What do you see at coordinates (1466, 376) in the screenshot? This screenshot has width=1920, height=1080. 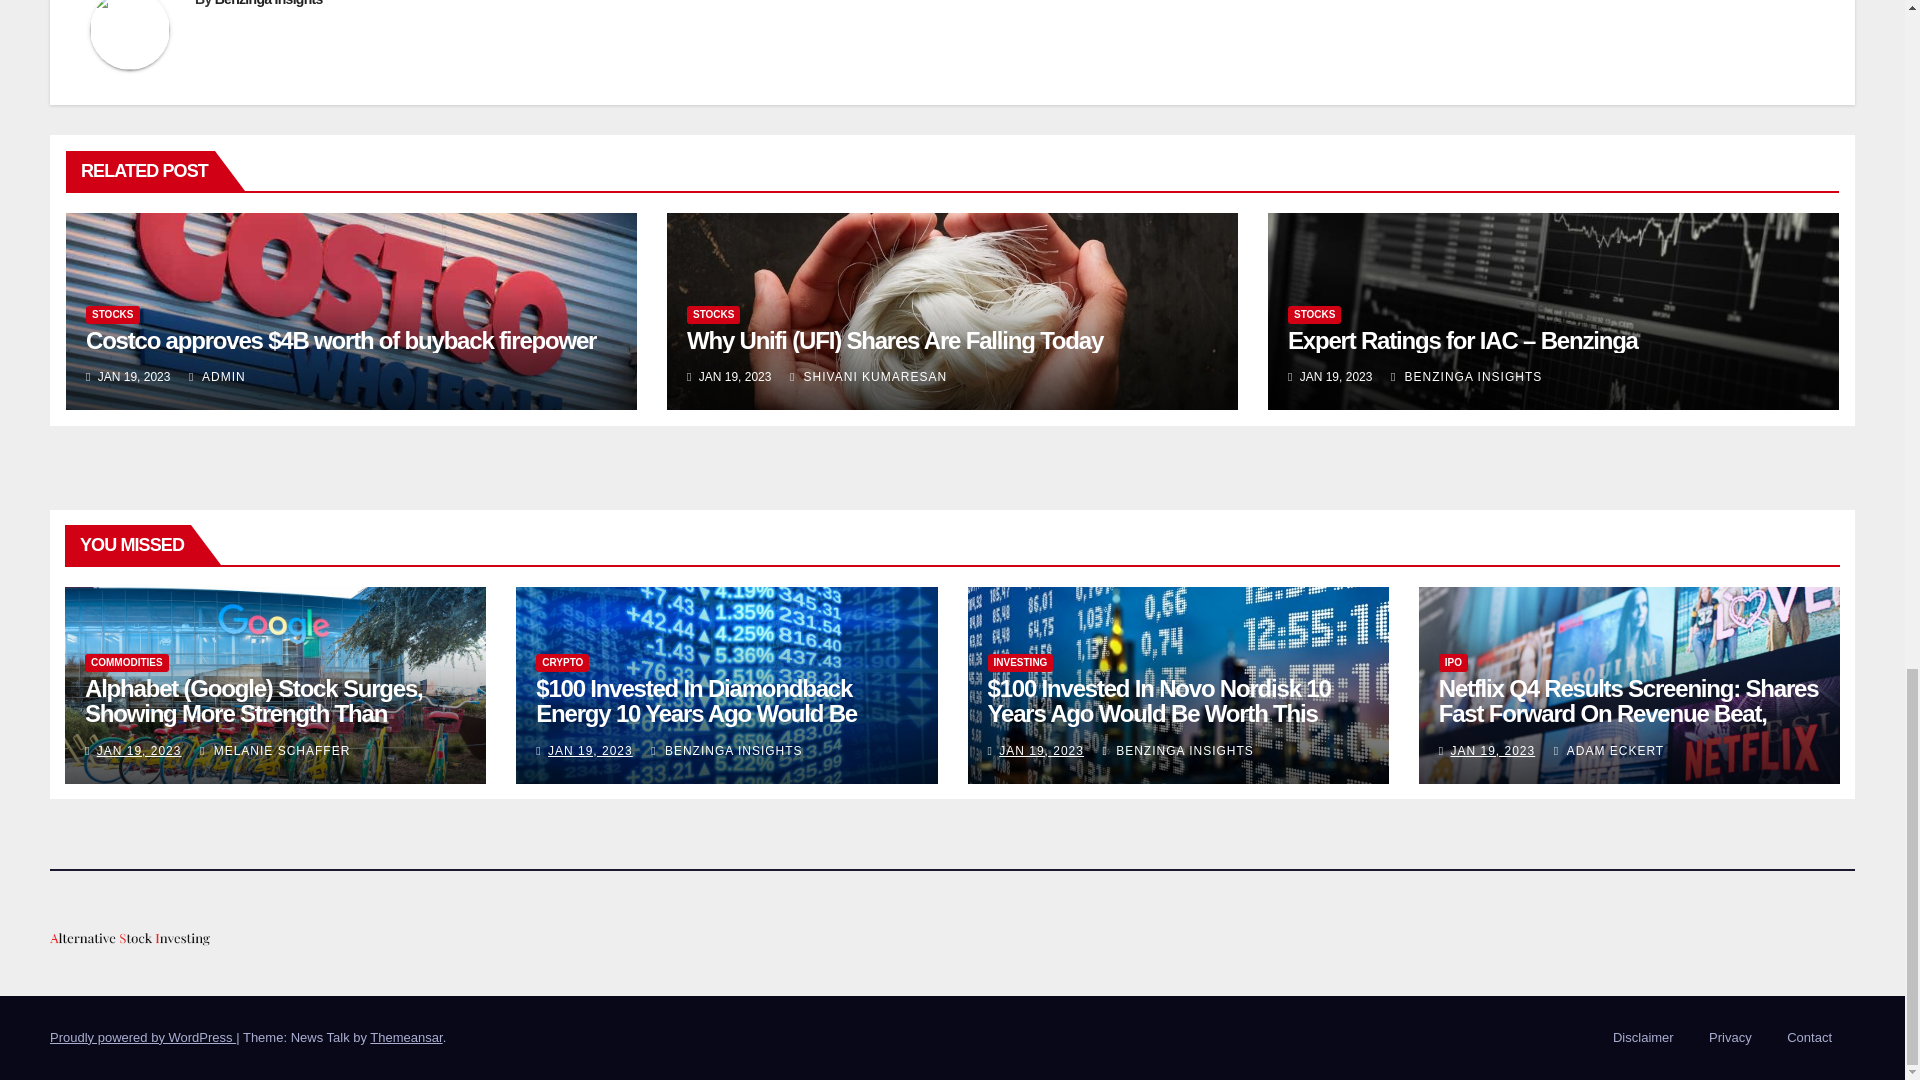 I see `BENZINGA INSIGHTS` at bounding box center [1466, 376].